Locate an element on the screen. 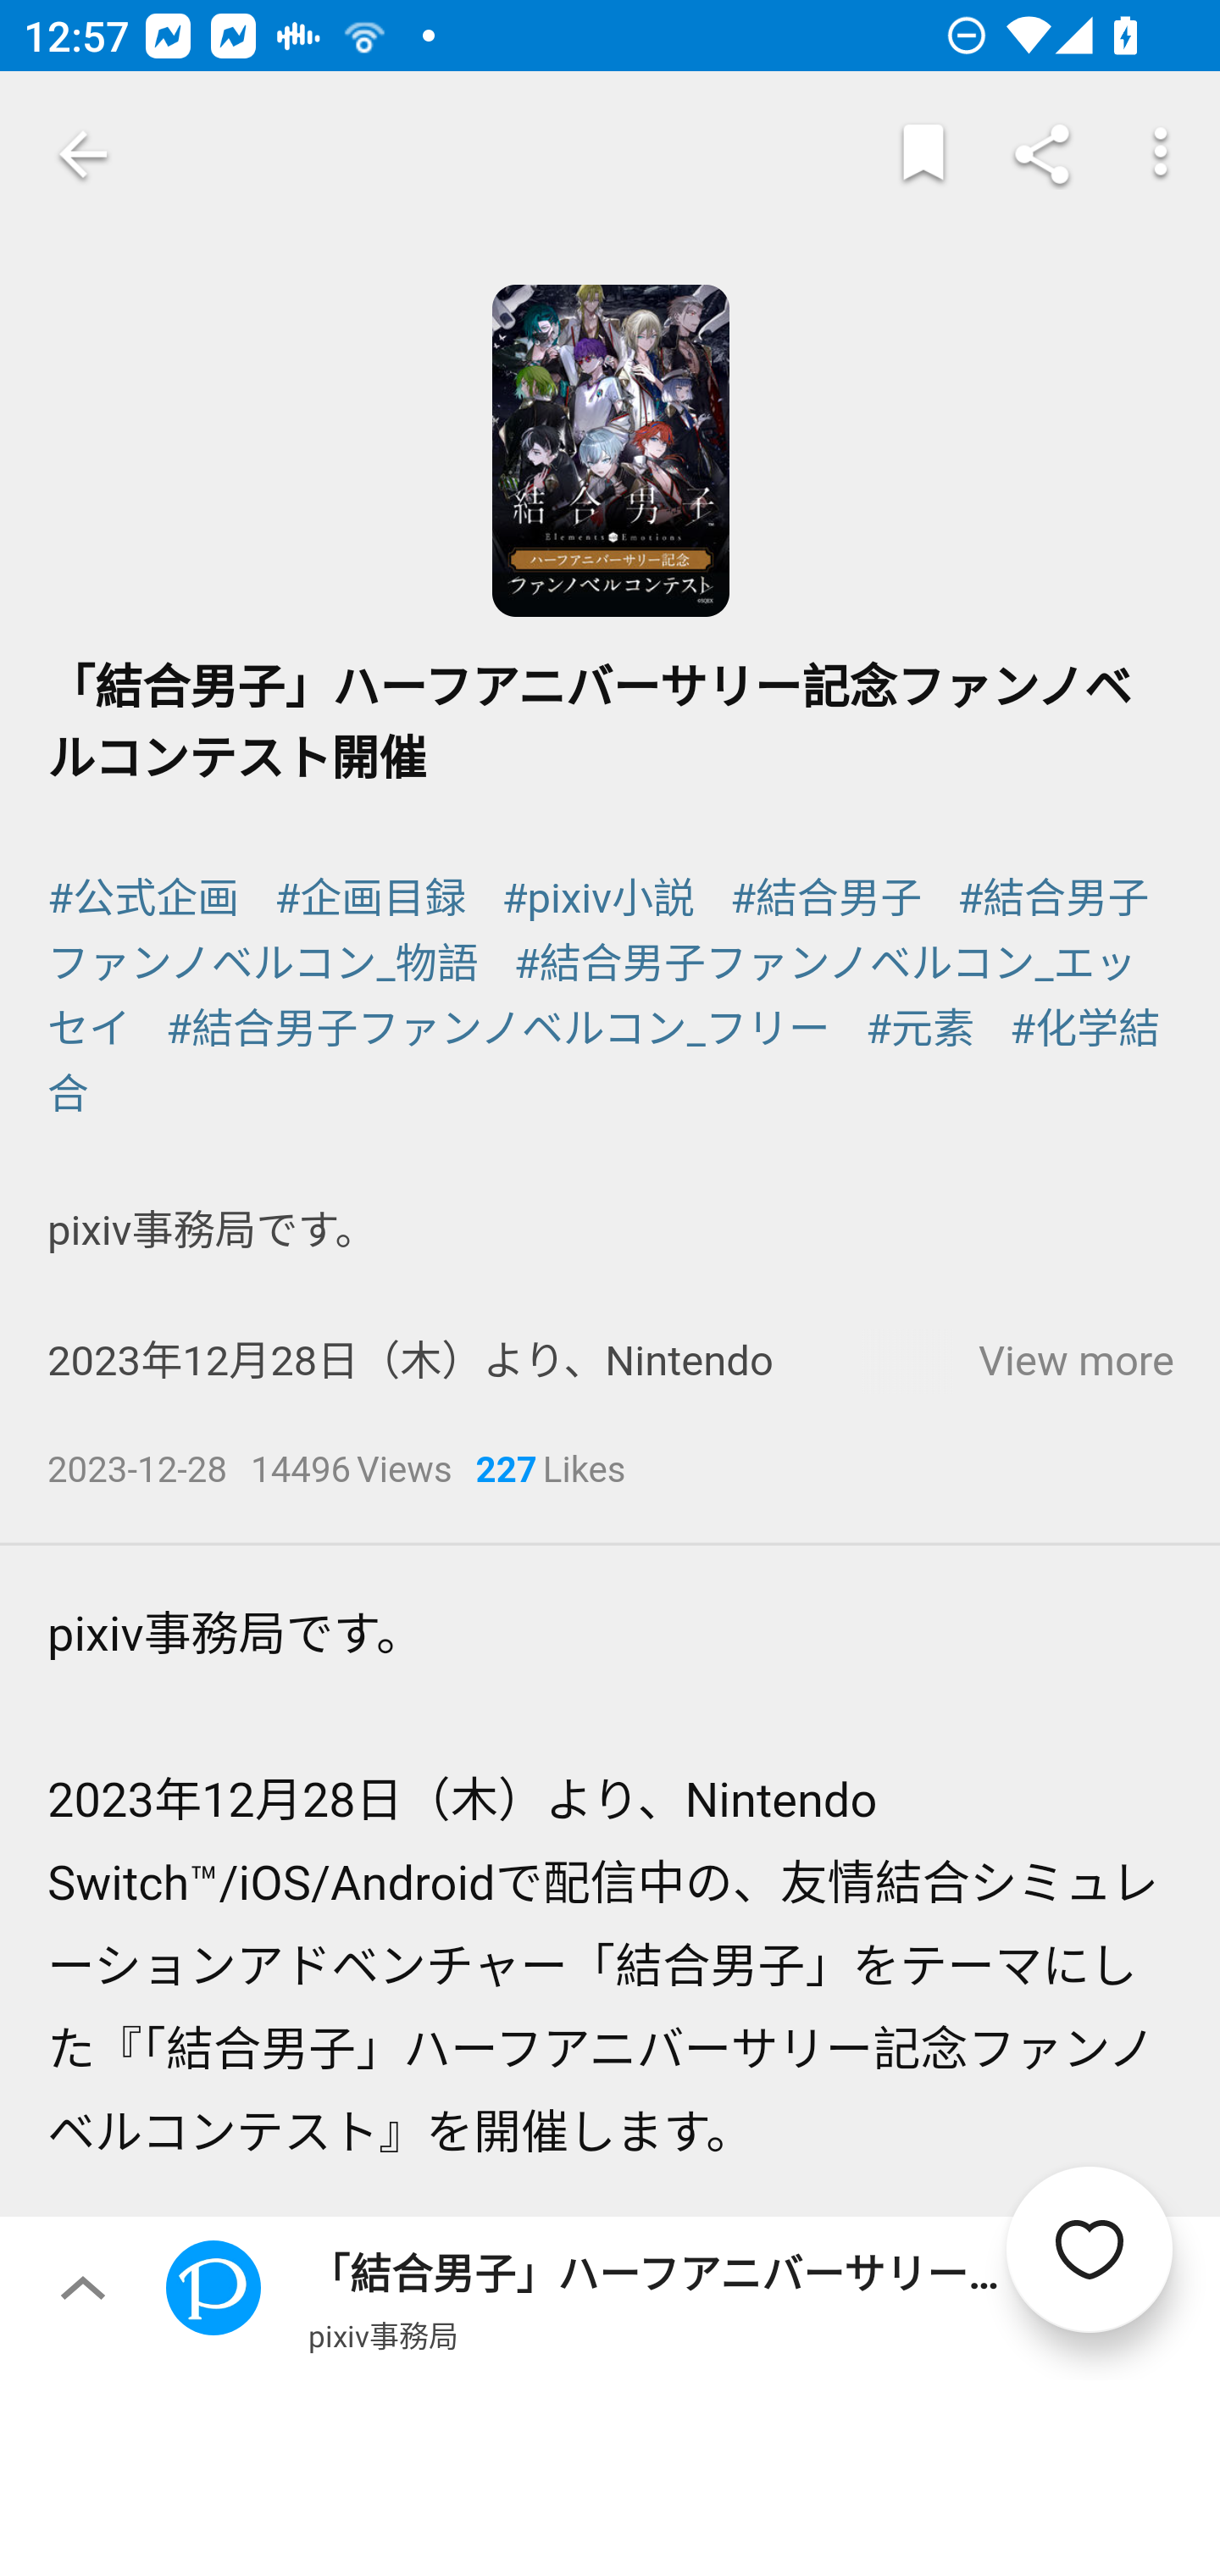  227Likes is located at coordinates (551, 1472).